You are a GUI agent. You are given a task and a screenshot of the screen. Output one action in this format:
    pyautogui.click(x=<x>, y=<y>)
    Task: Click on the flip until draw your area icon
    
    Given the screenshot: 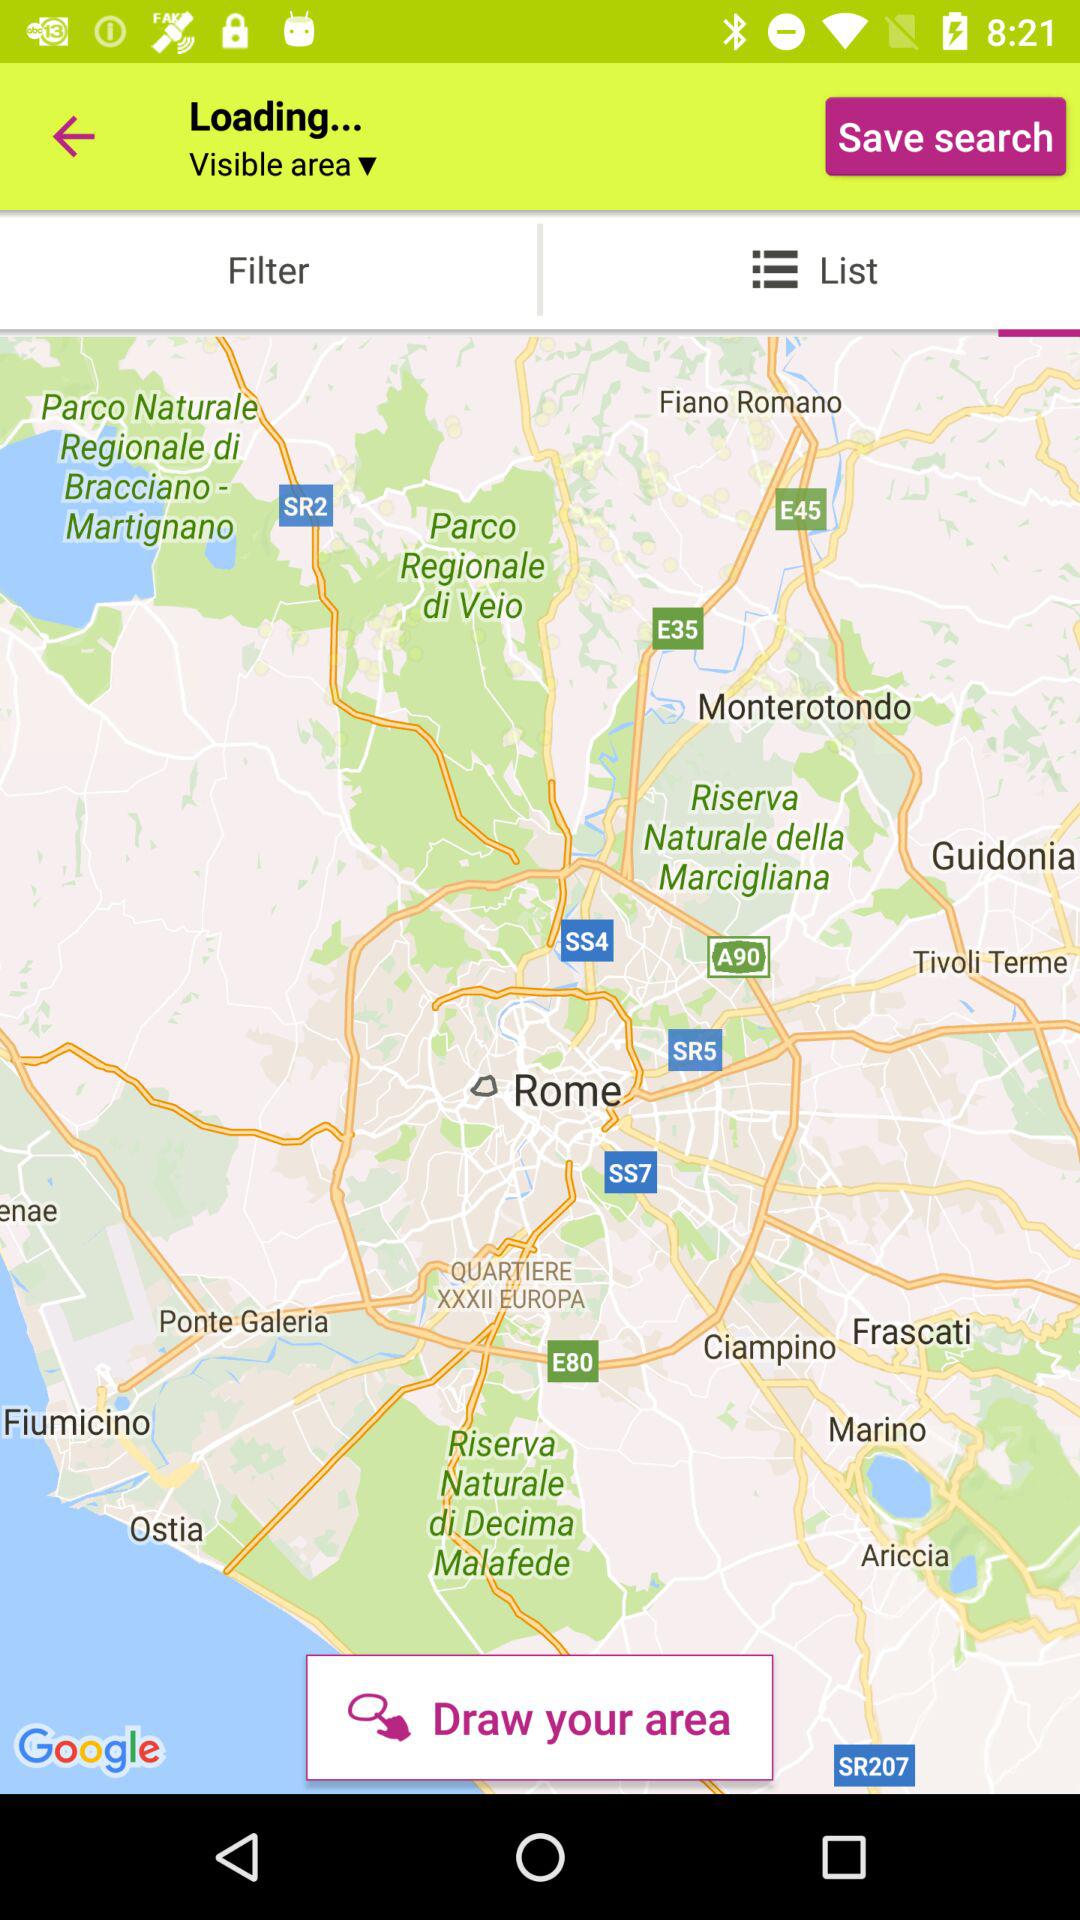 What is the action you would take?
    pyautogui.click(x=539, y=1717)
    